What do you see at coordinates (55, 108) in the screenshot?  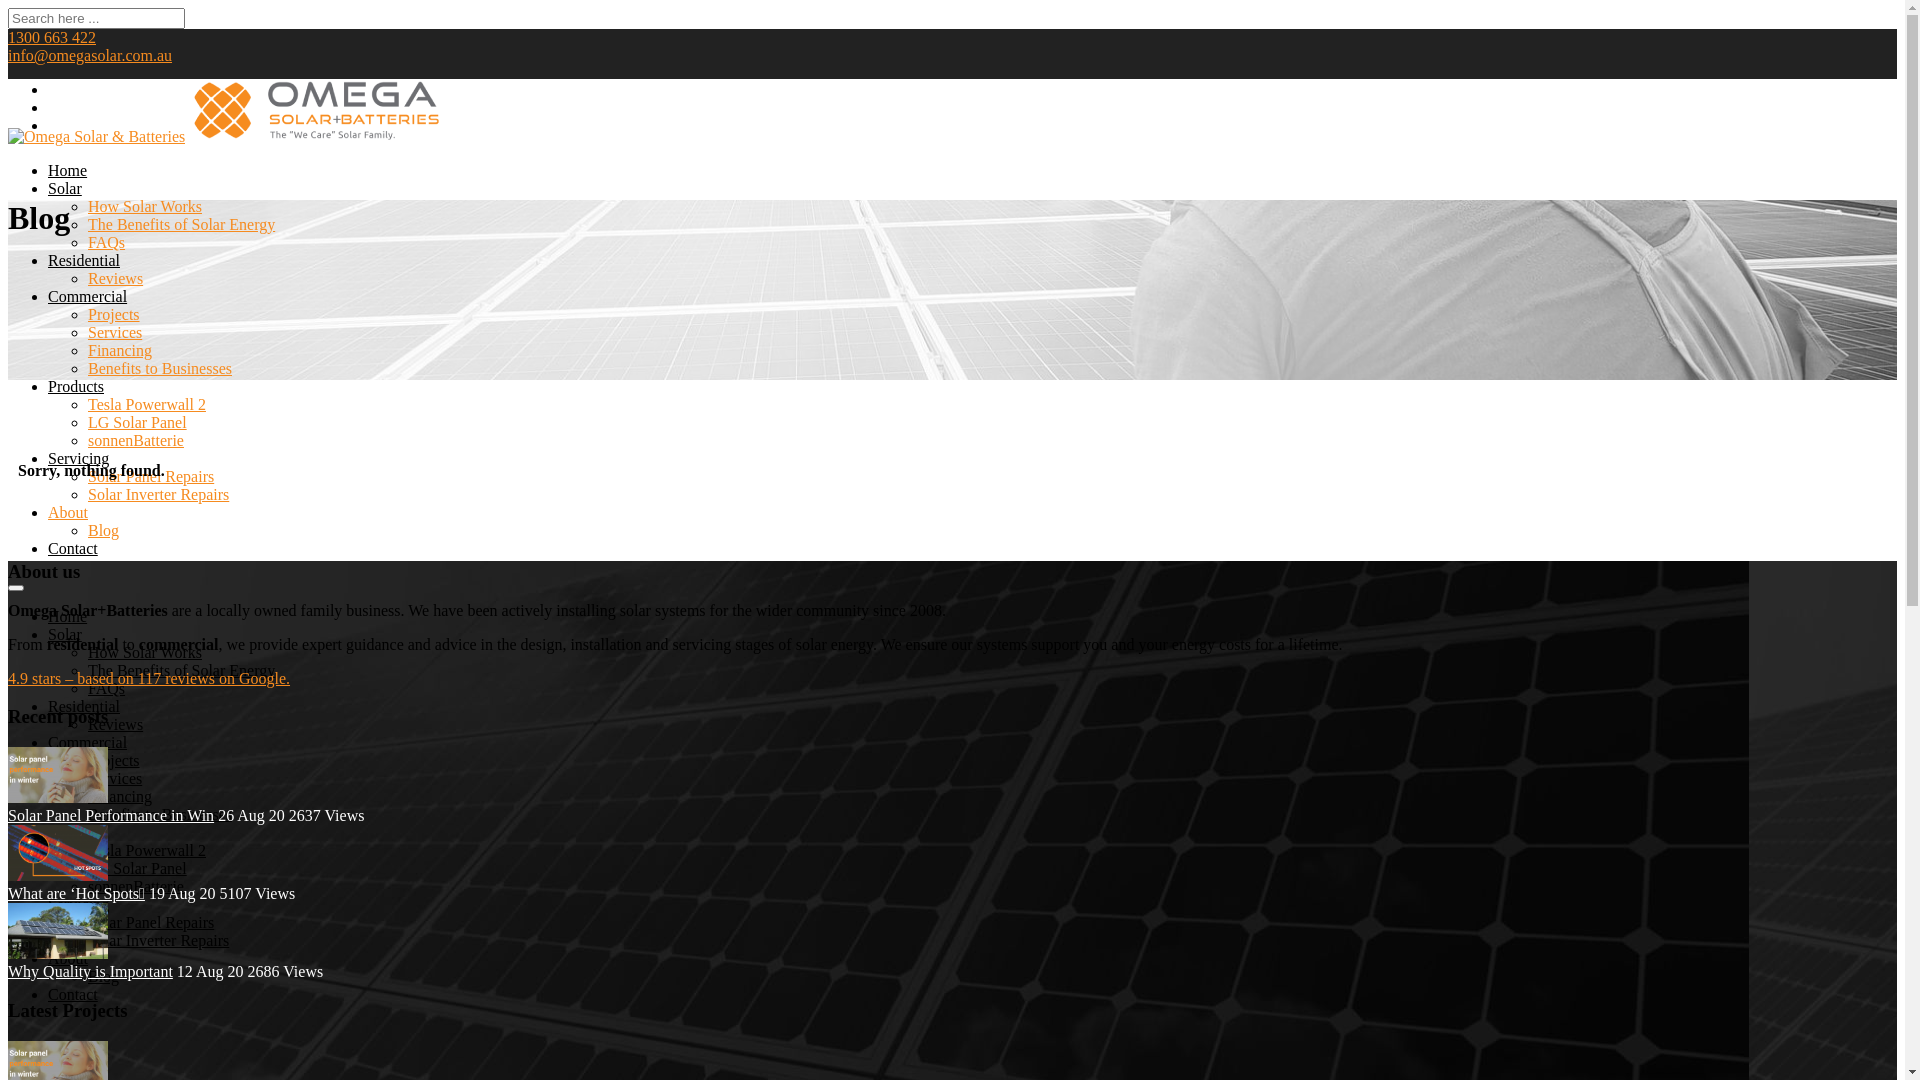 I see `LinkedIn` at bounding box center [55, 108].